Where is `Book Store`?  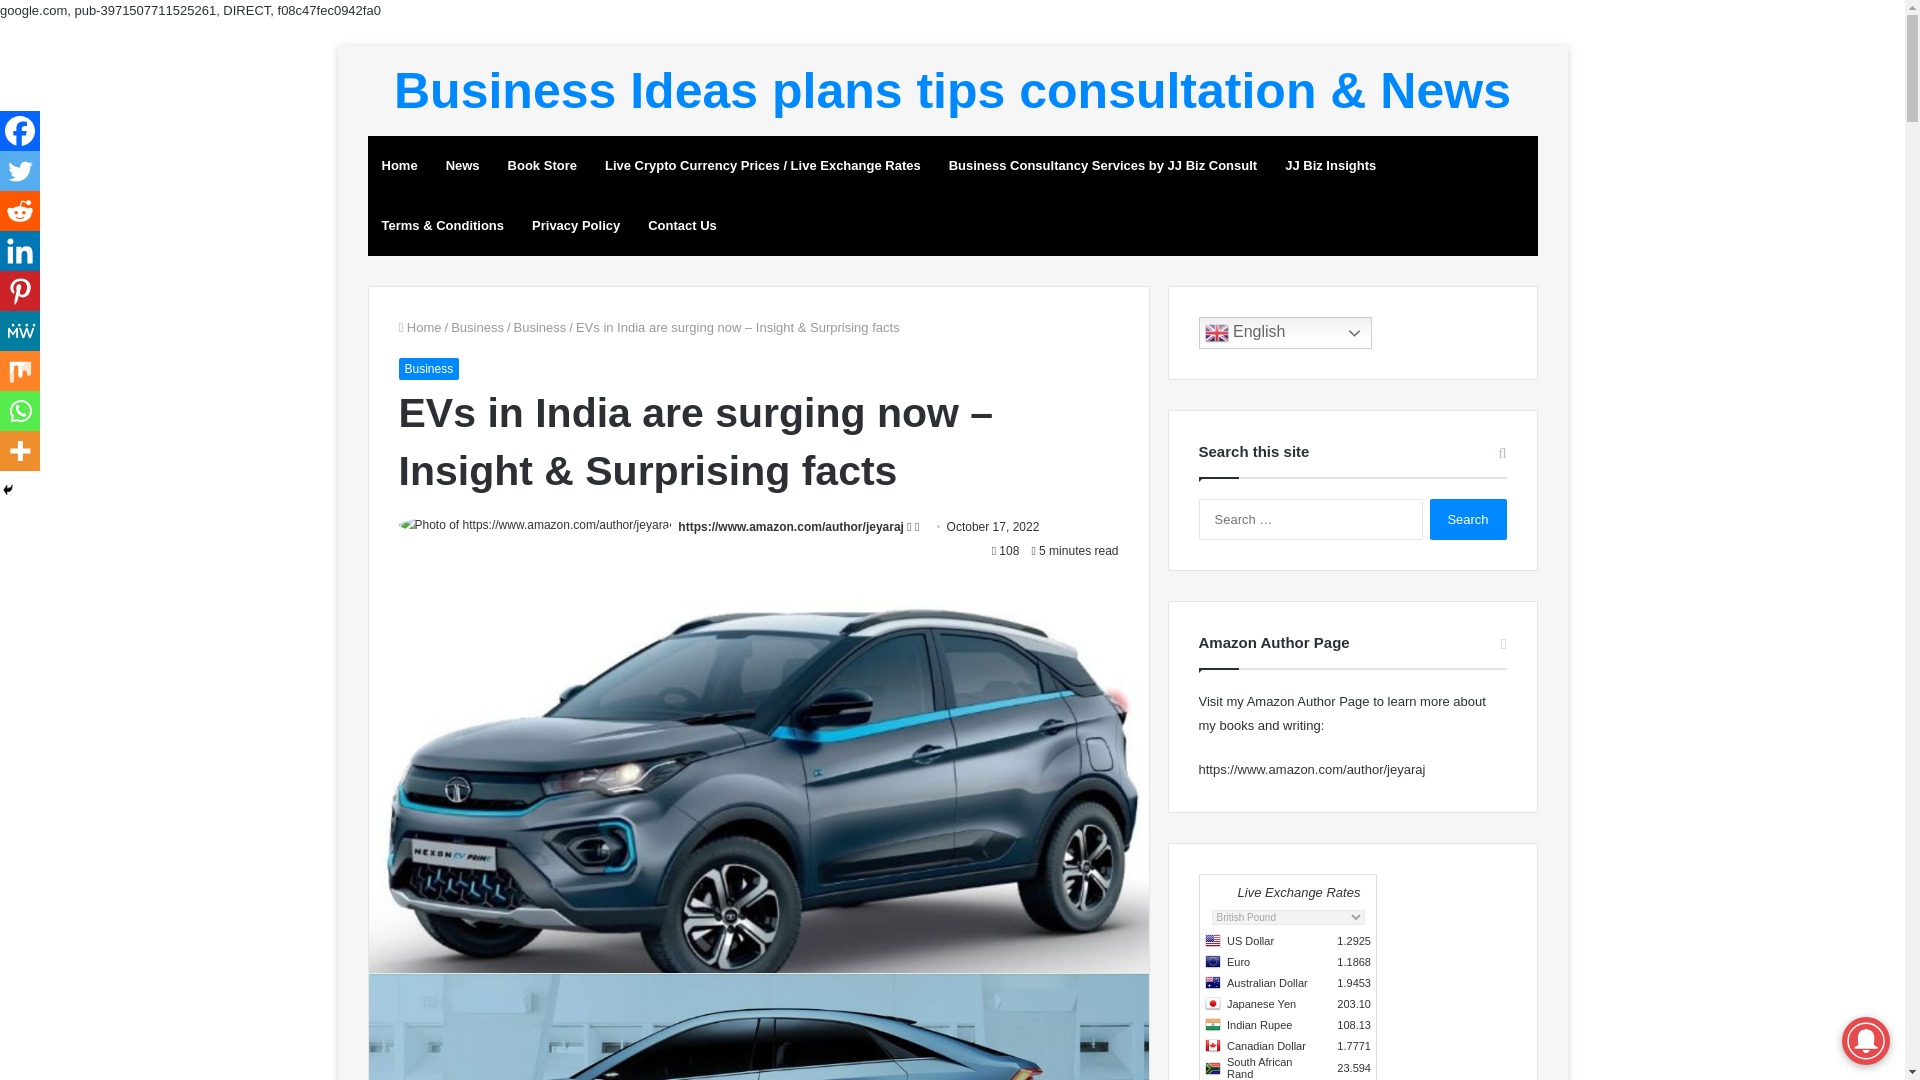 Book Store is located at coordinates (542, 166).